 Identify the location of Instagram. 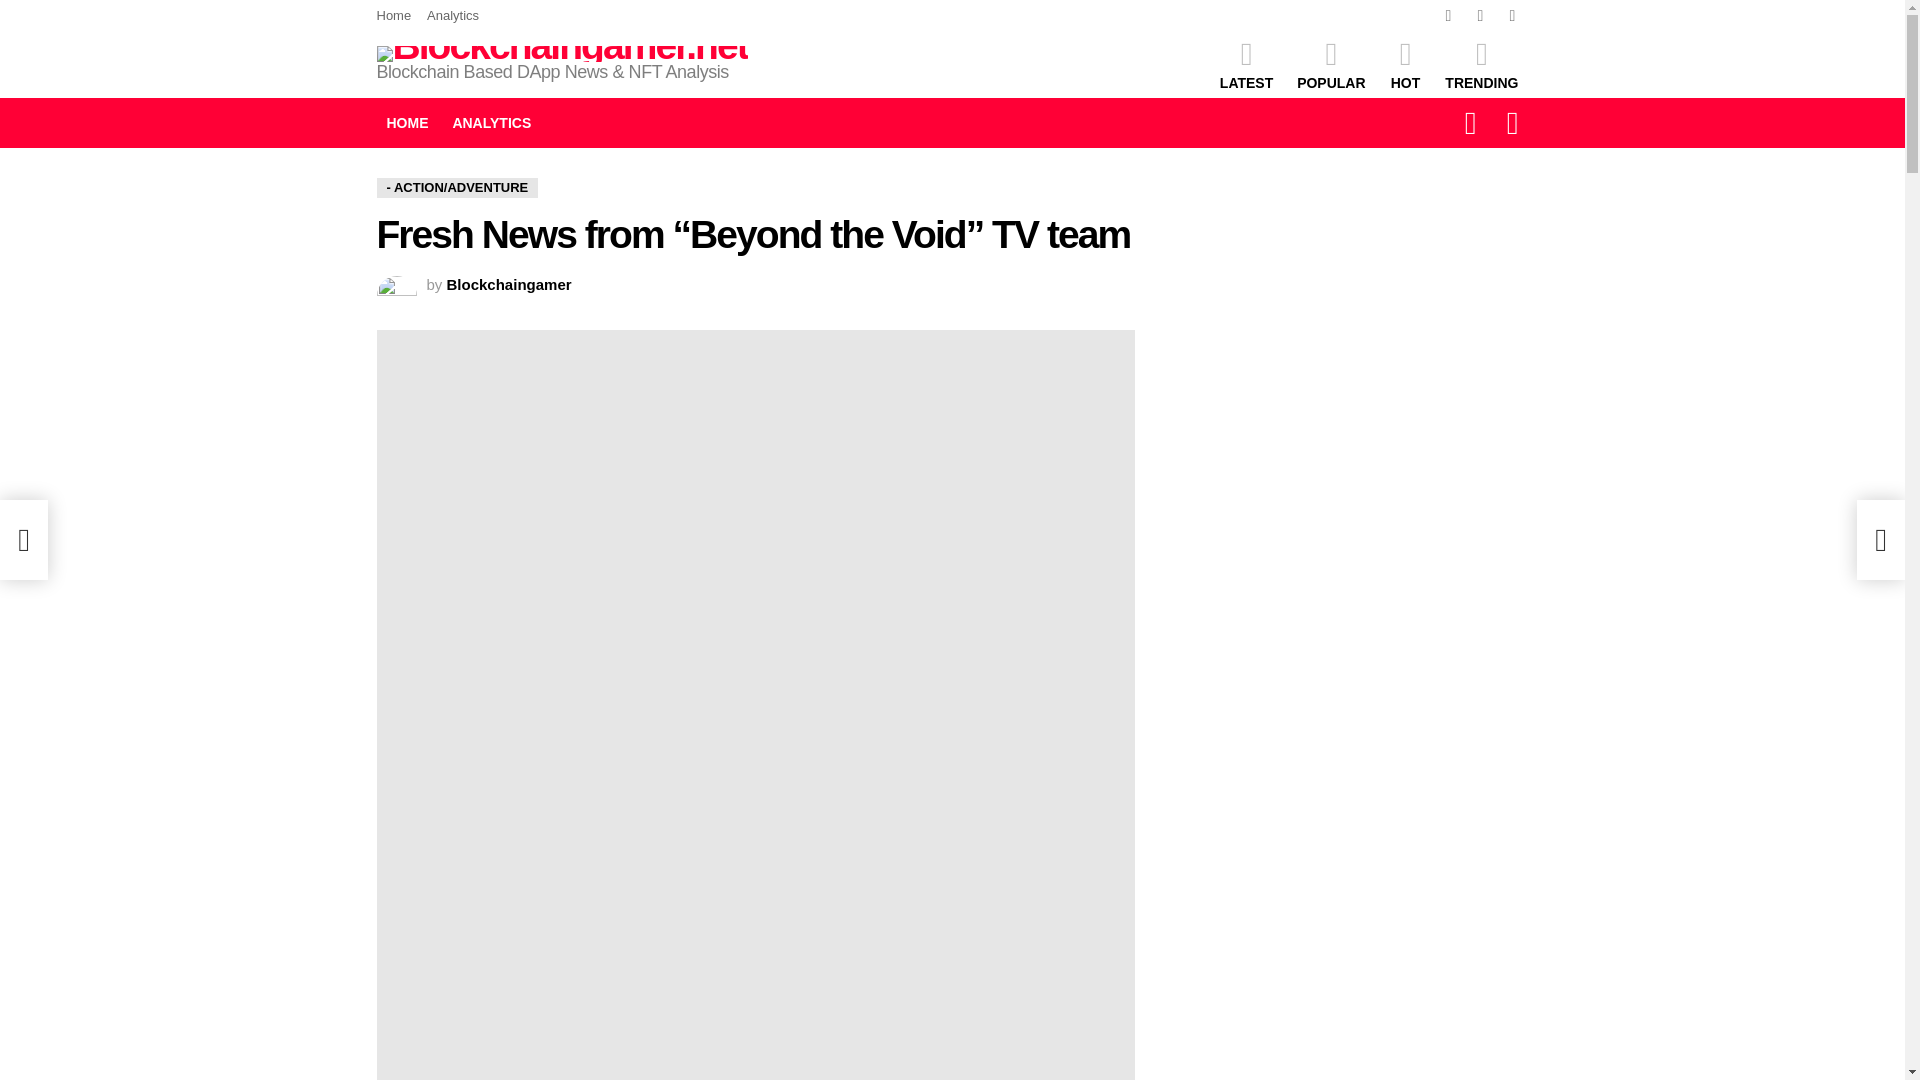
(1448, 16).